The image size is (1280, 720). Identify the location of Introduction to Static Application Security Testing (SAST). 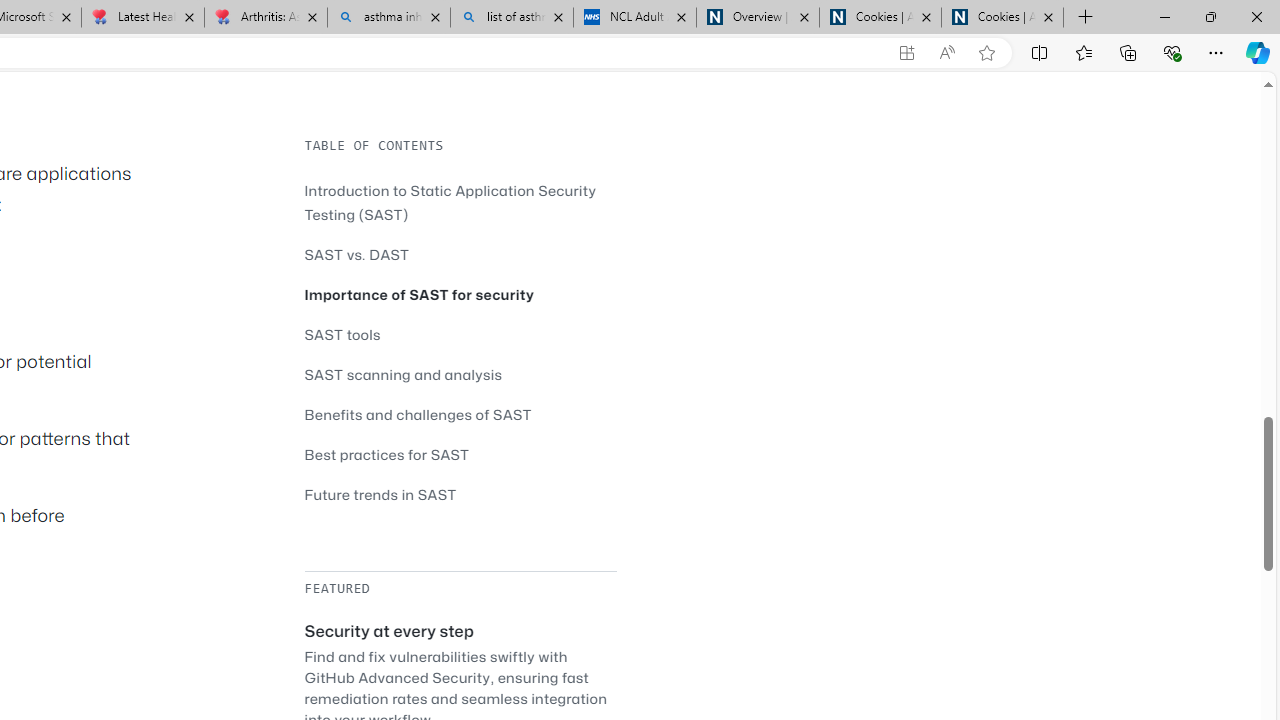
(450, 202).